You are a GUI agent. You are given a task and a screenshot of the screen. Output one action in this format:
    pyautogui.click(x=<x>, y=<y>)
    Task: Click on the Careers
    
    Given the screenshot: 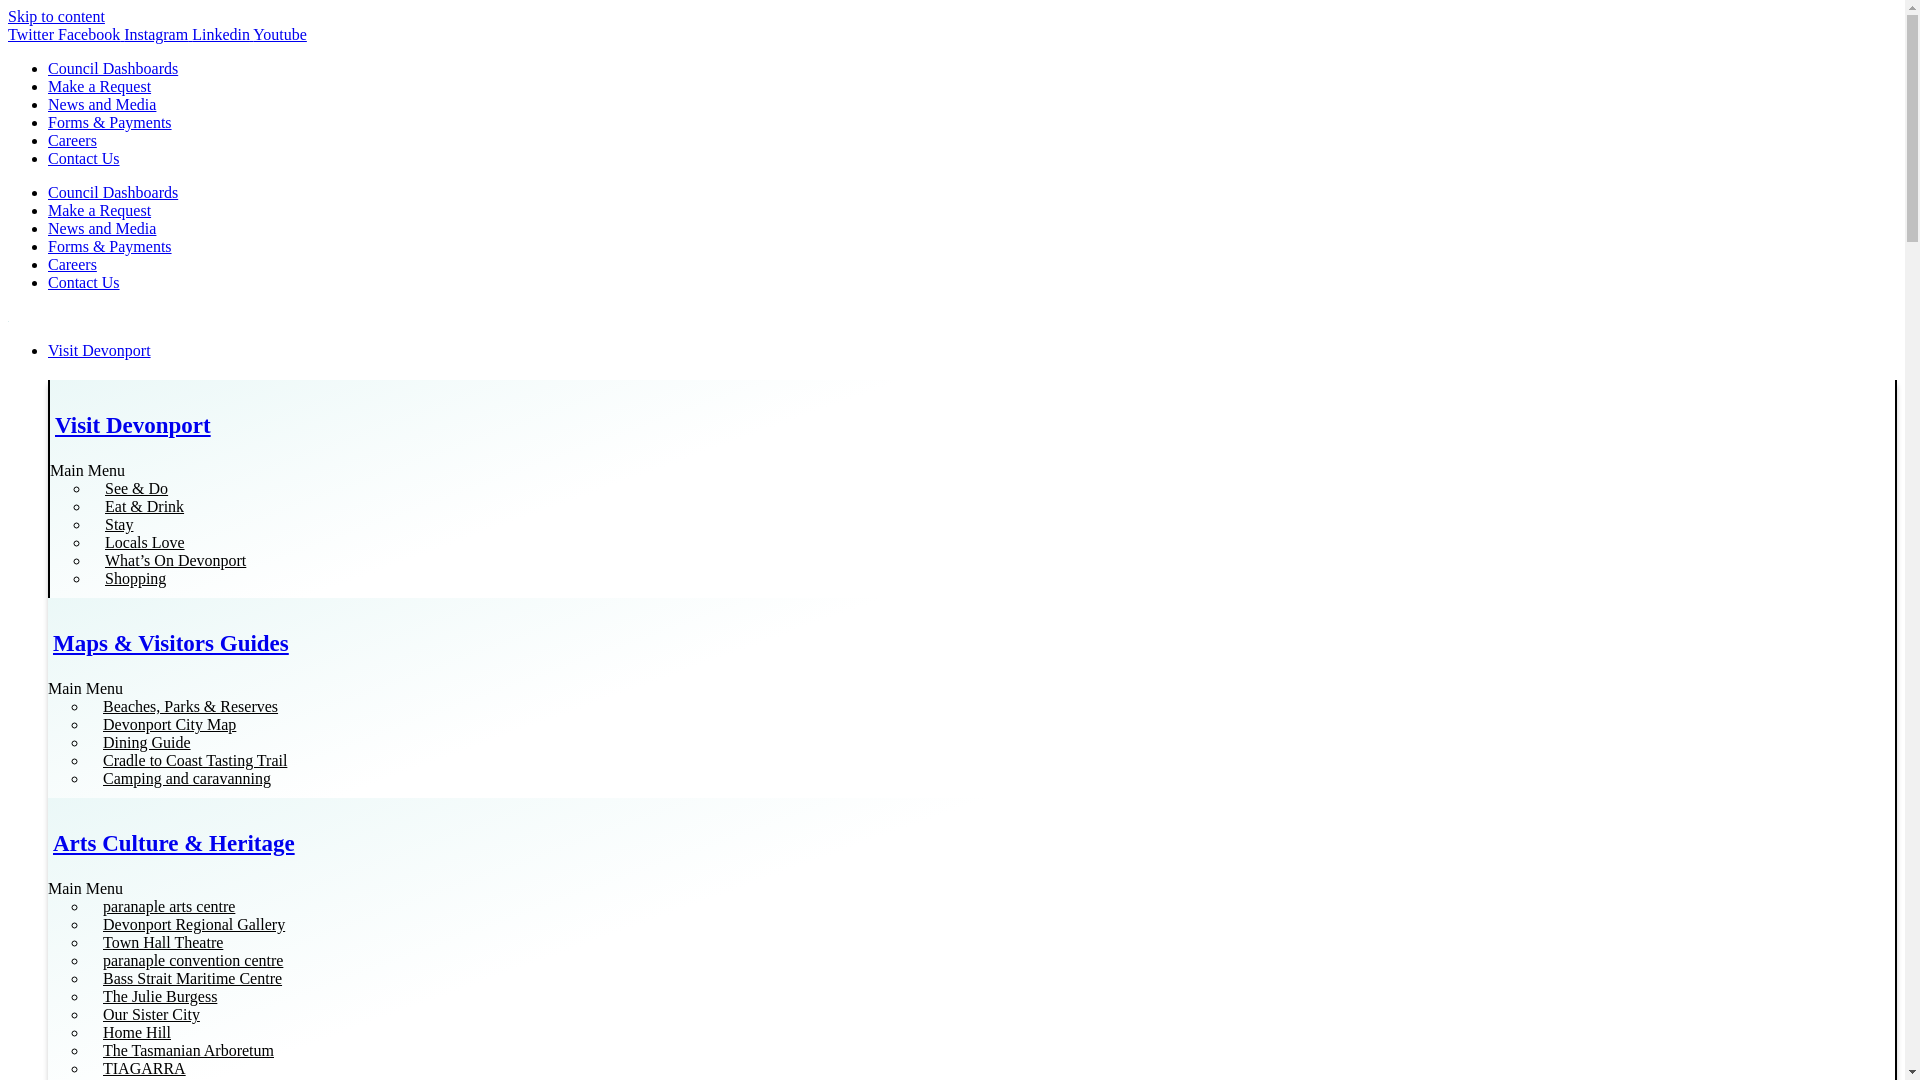 What is the action you would take?
    pyautogui.click(x=72, y=264)
    